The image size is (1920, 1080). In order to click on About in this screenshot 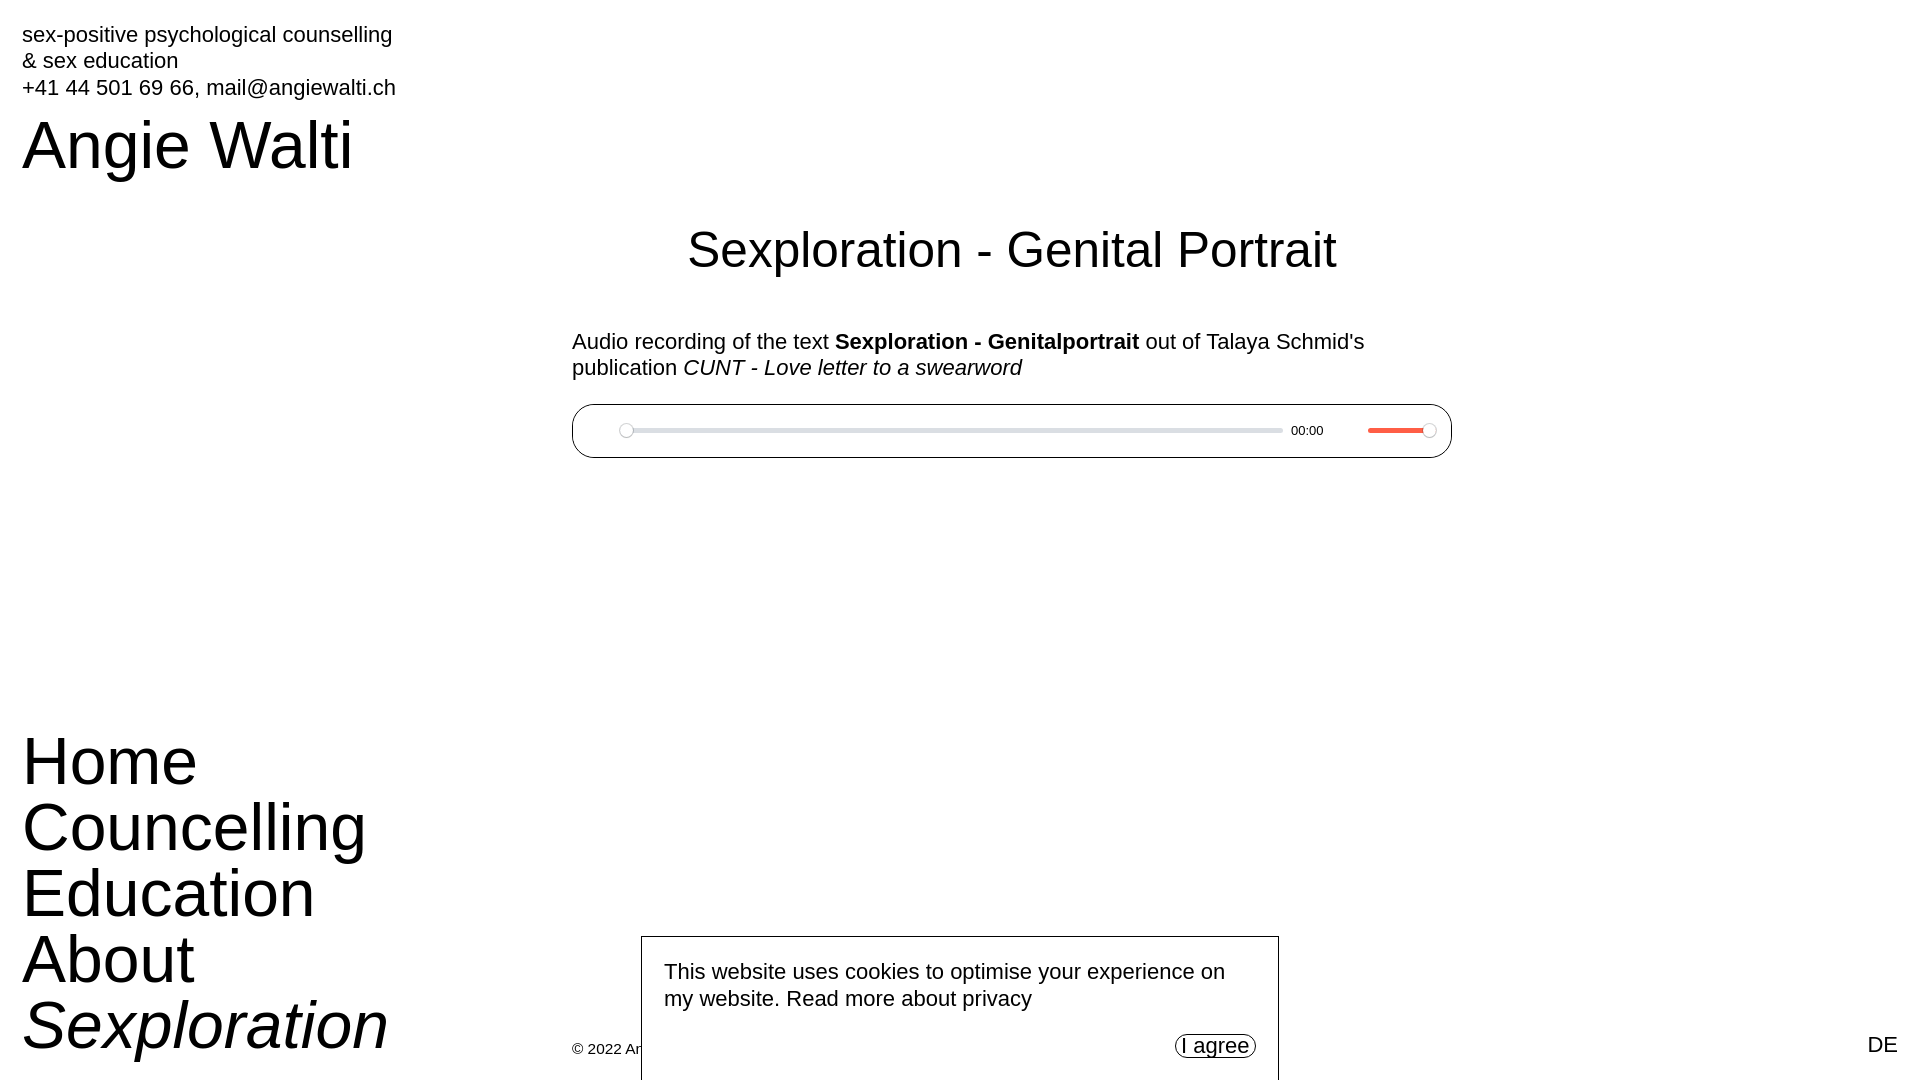, I will do `click(108, 959)`.